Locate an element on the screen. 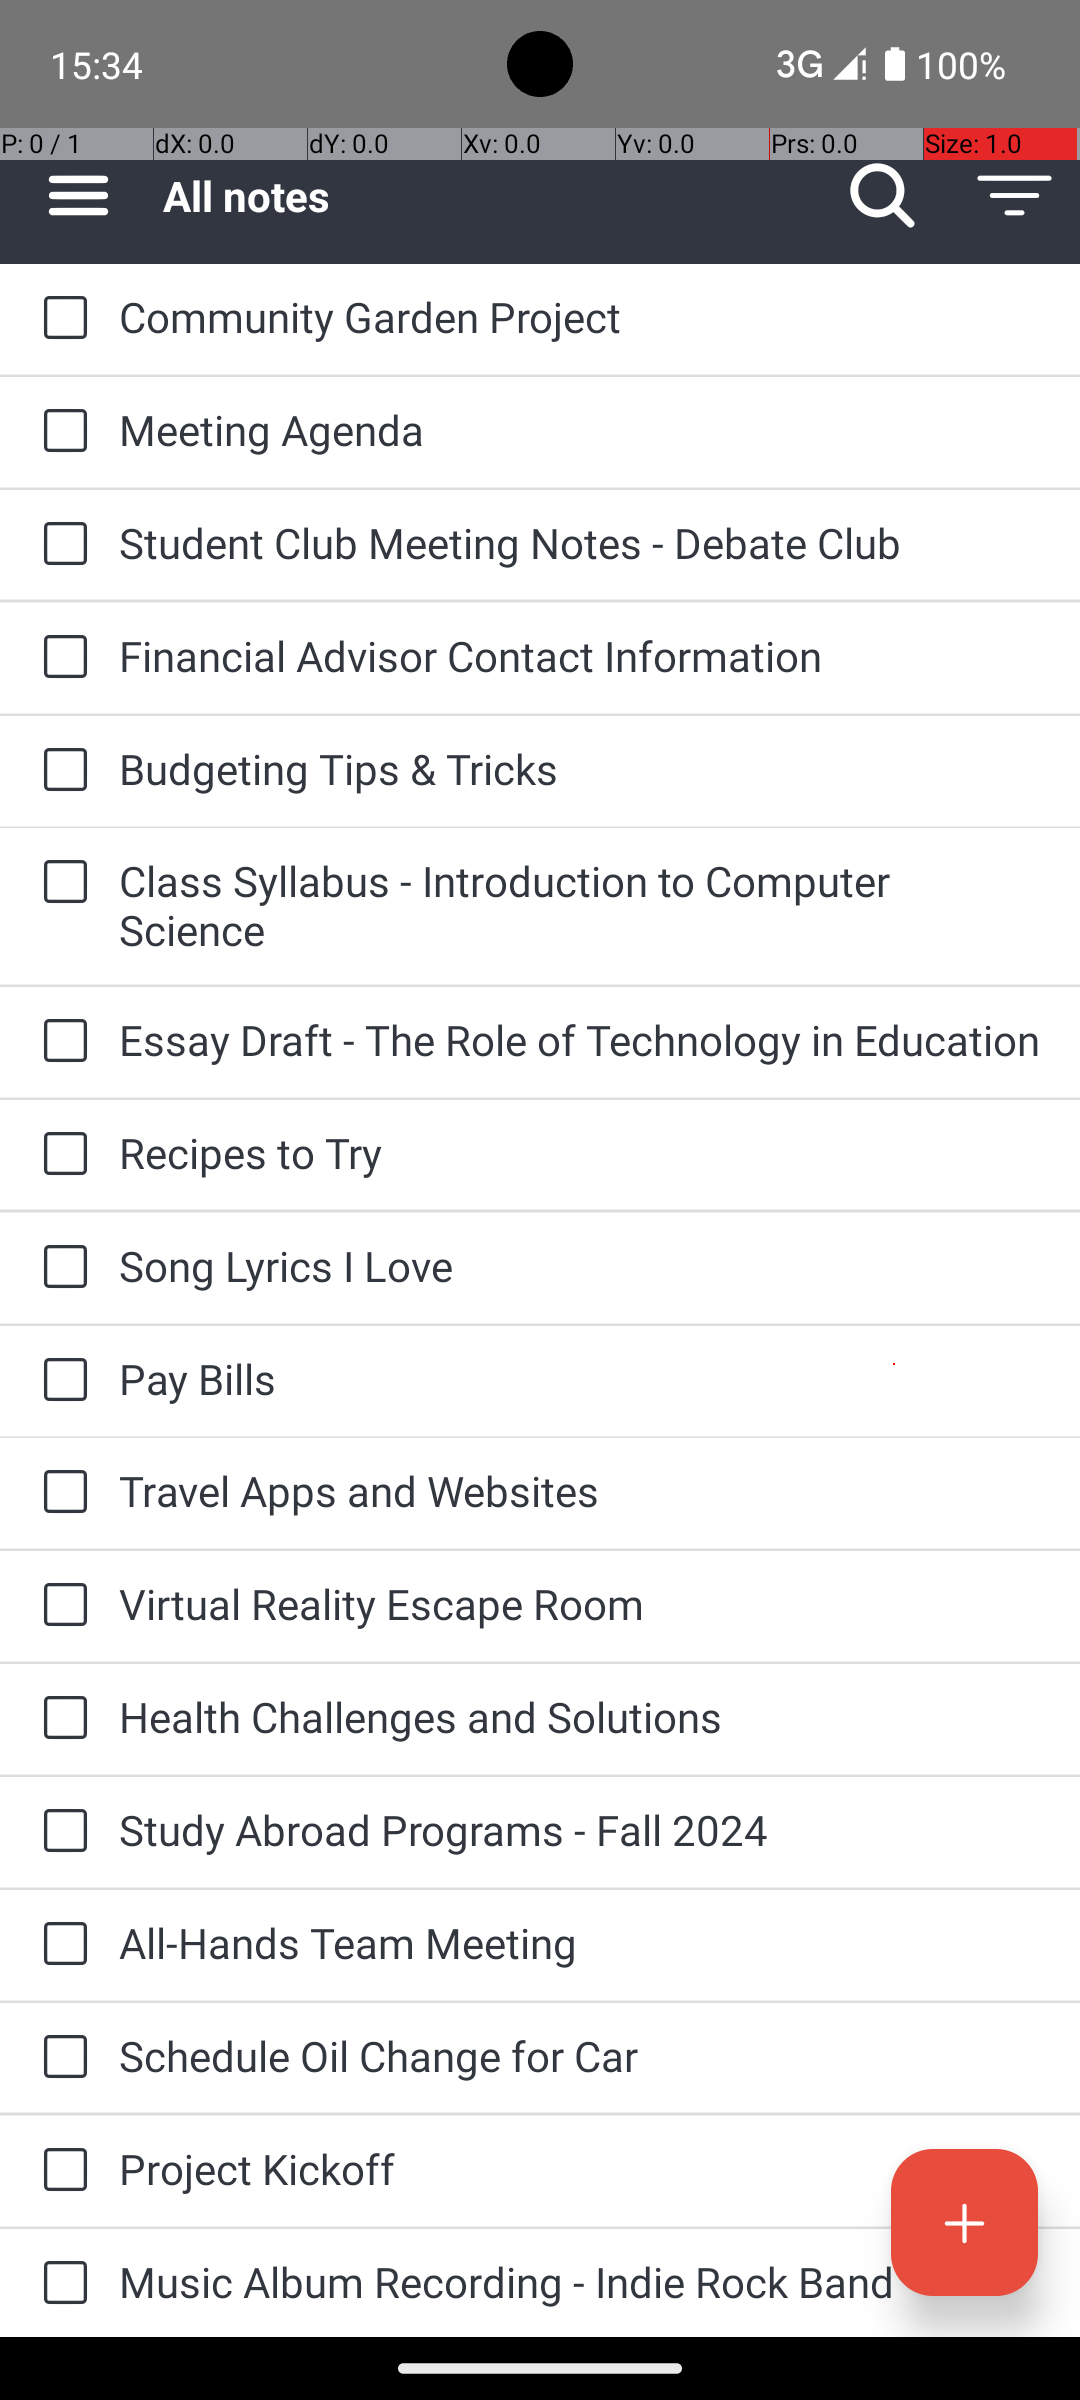  Class Syllabus - Introduction to Computer Science is located at coordinates (580, 905).